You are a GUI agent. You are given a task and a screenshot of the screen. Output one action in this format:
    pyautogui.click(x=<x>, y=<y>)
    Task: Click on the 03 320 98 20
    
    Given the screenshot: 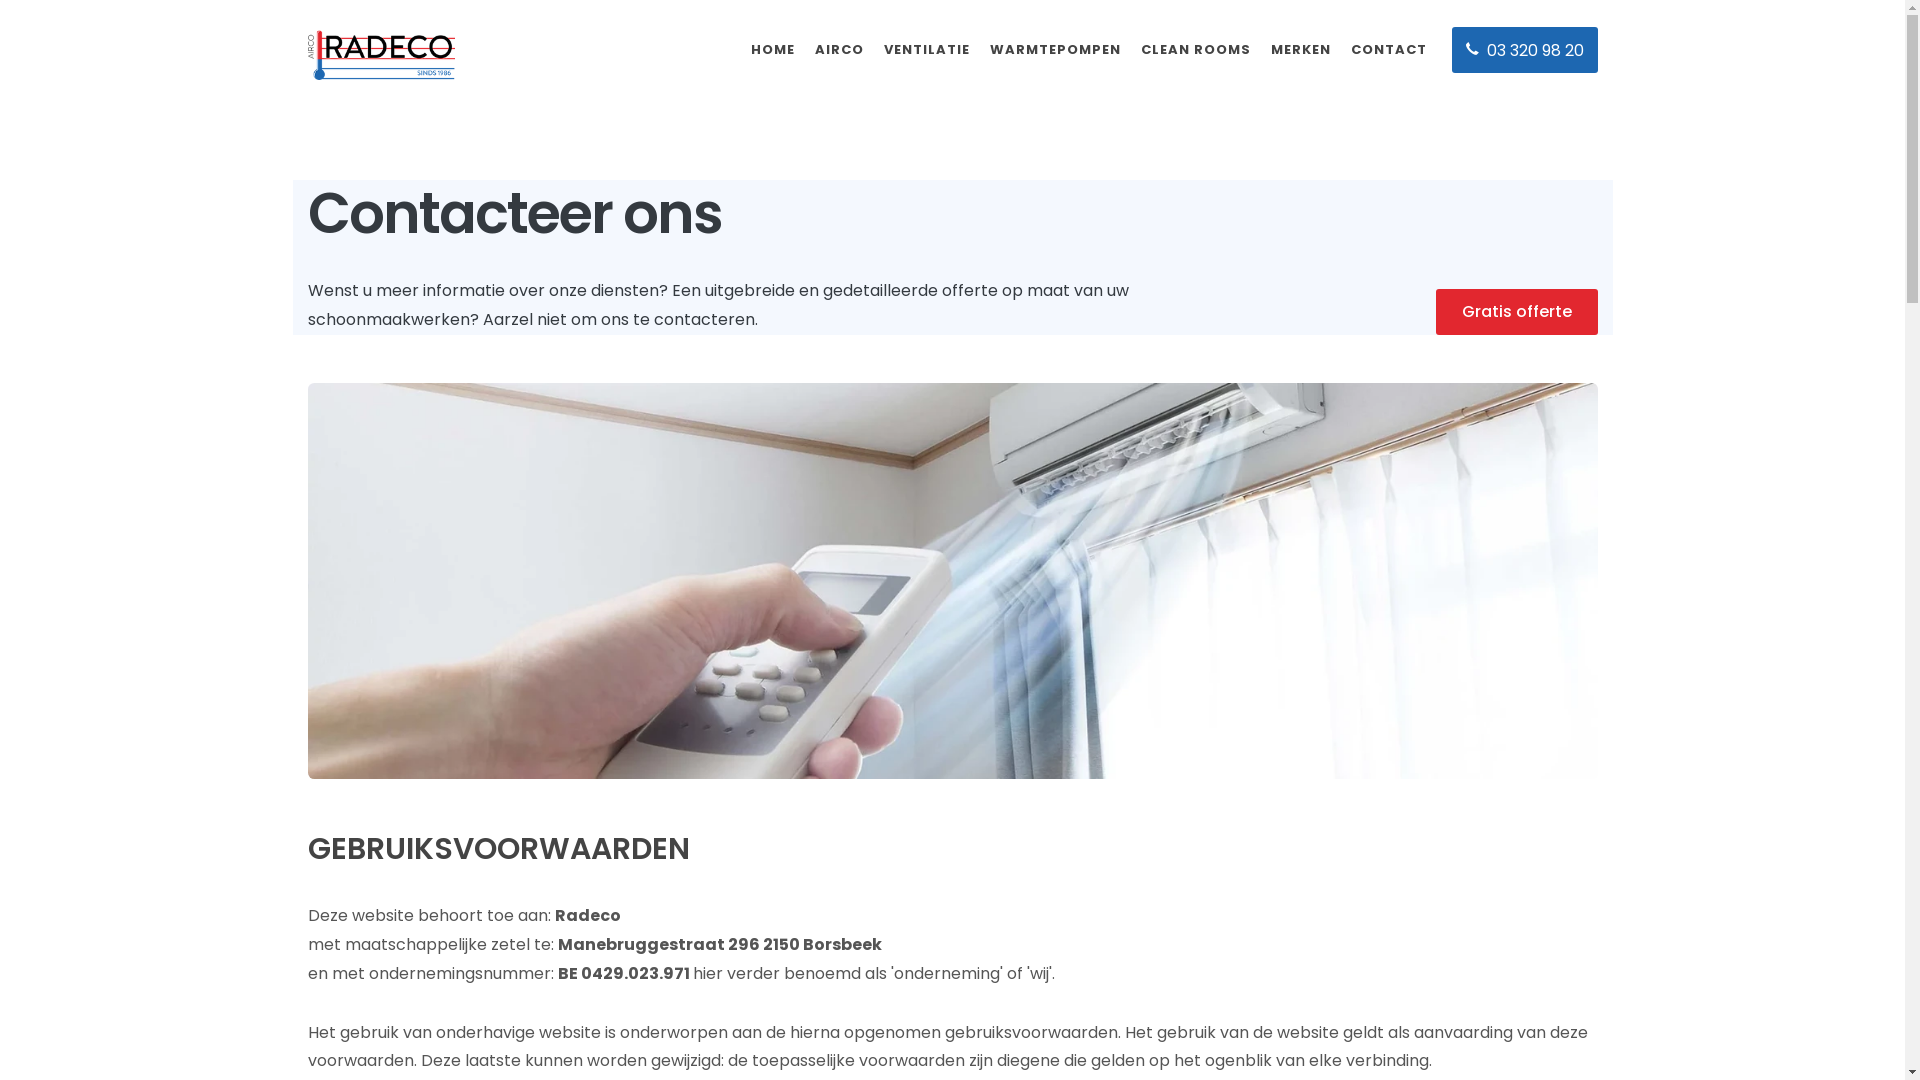 What is the action you would take?
    pyautogui.click(x=1525, y=50)
    